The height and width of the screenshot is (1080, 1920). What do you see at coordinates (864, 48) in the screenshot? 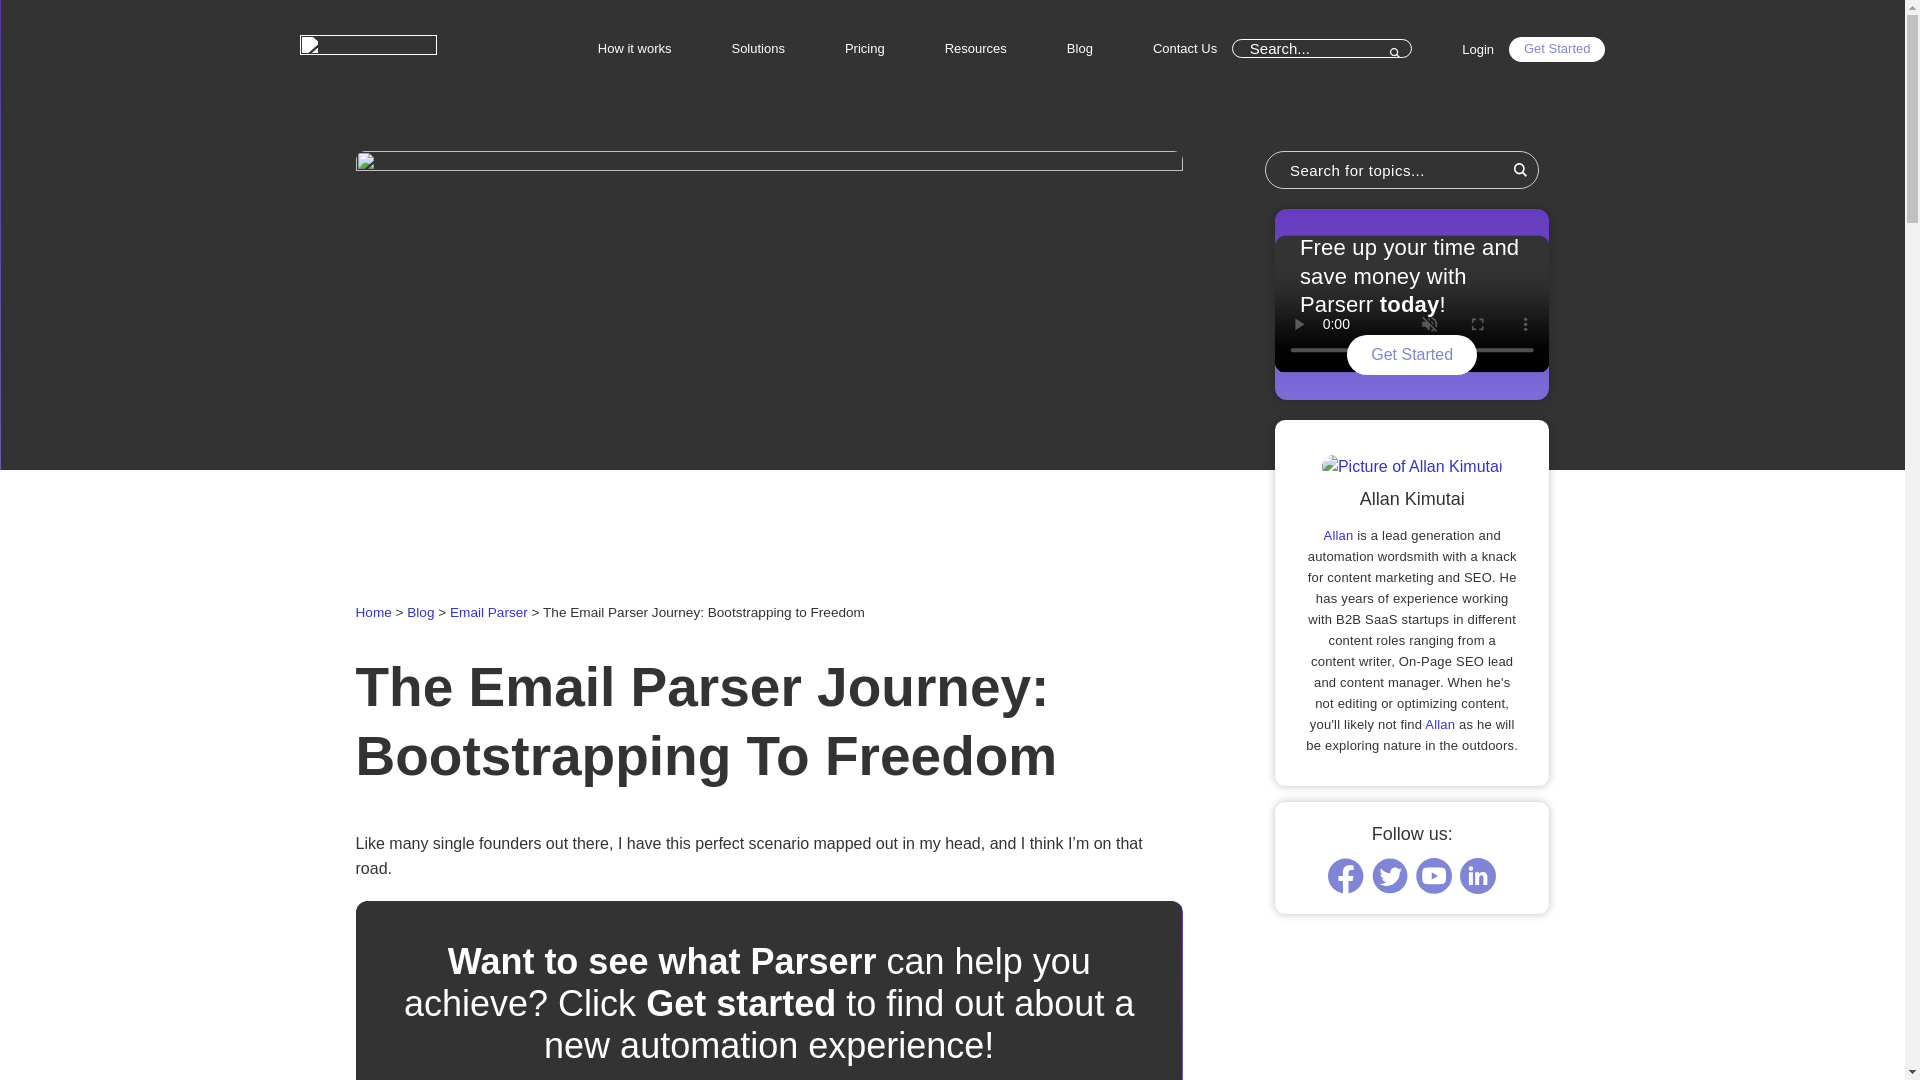
I see `Pricing` at bounding box center [864, 48].